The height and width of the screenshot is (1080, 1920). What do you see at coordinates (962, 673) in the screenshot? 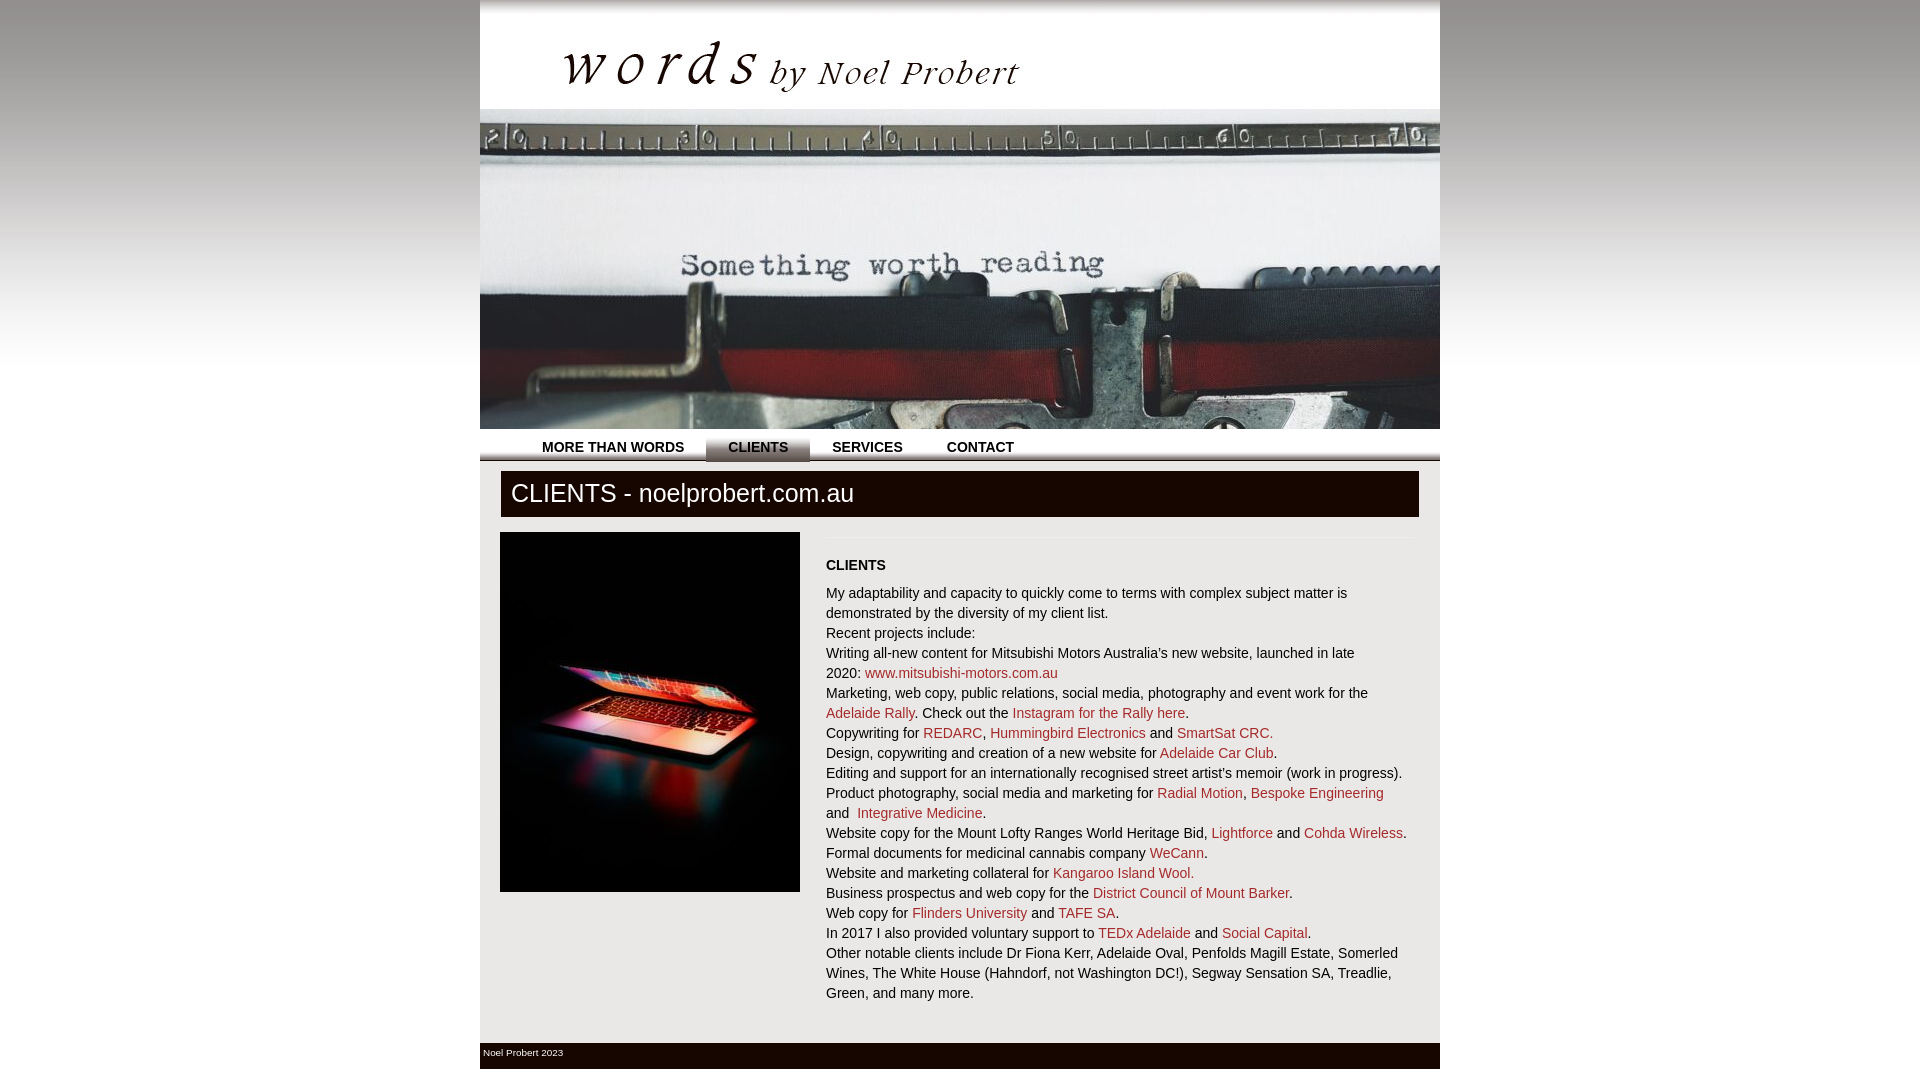
I see `www.mitsubishi-motors.com.au` at bounding box center [962, 673].